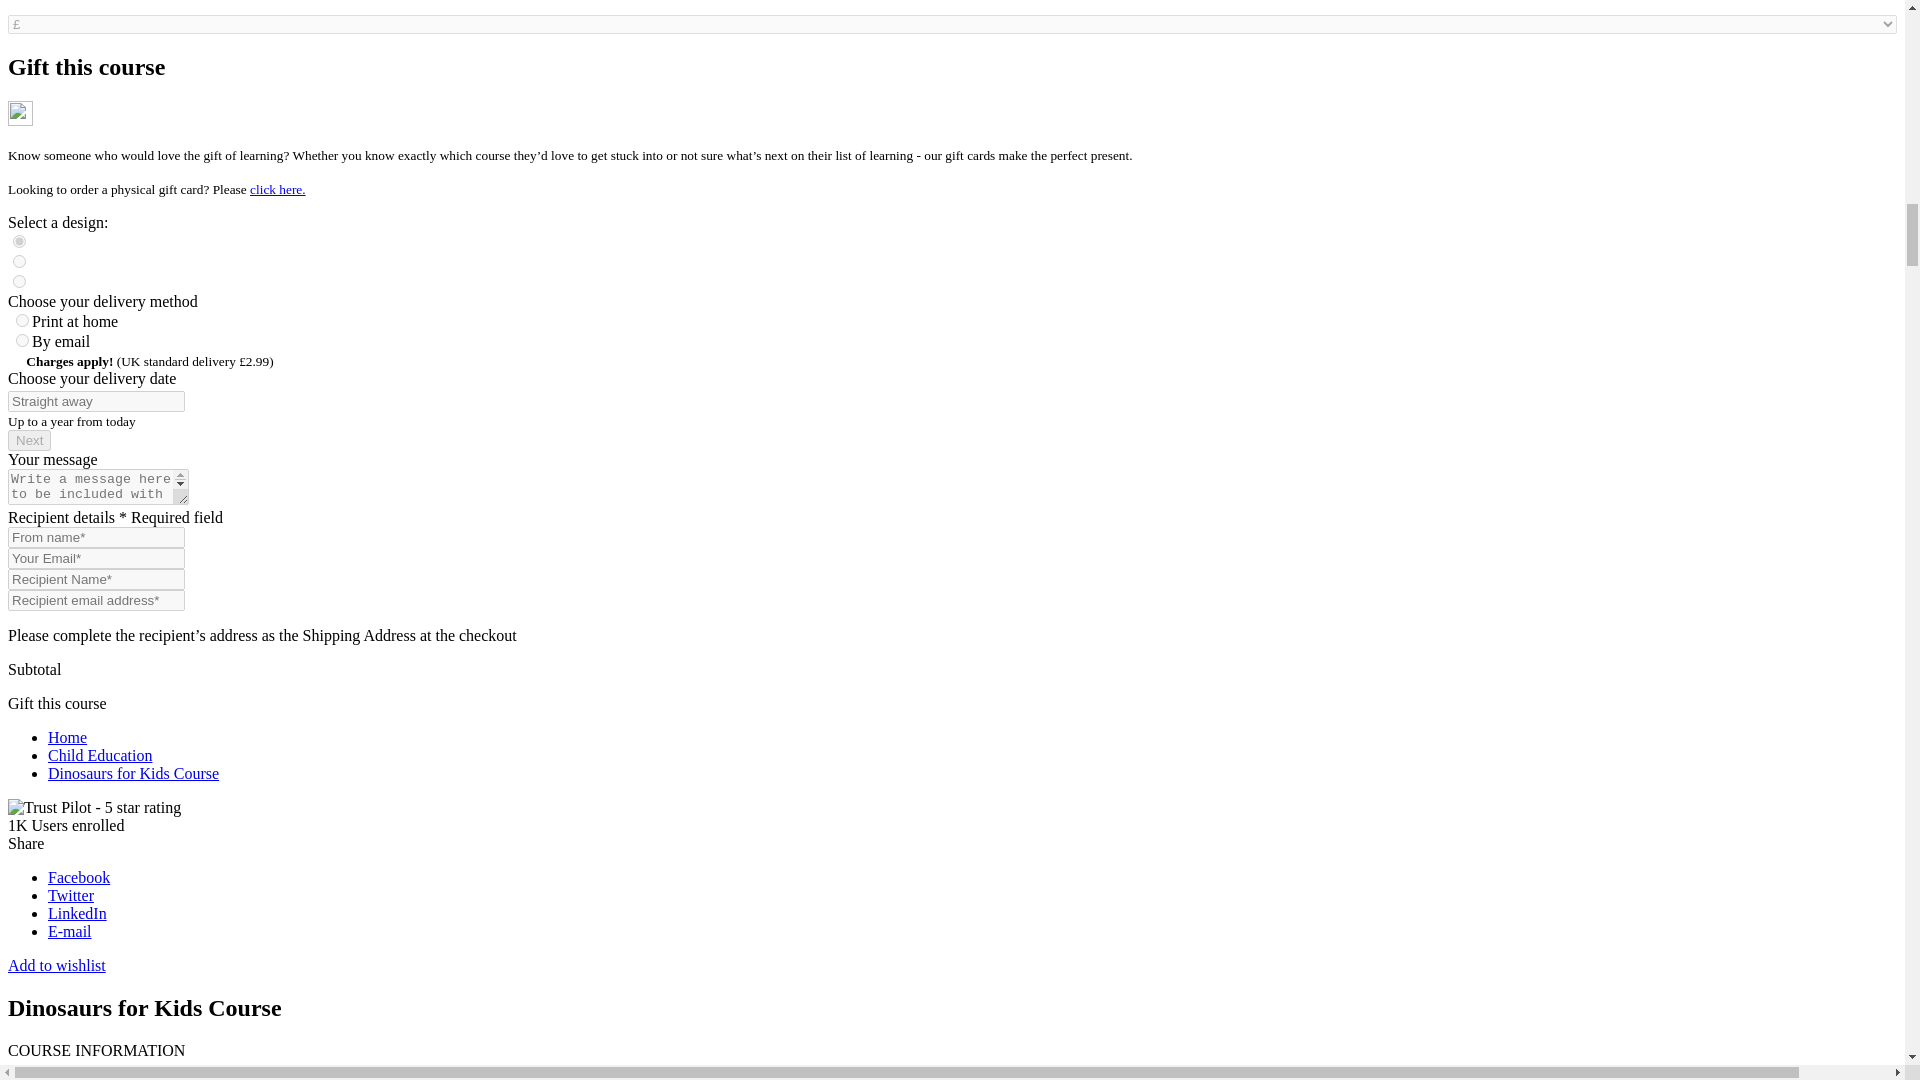  What do you see at coordinates (20, 260) in the screenshot?
I see `xmas` at bounding box center [20, 260].